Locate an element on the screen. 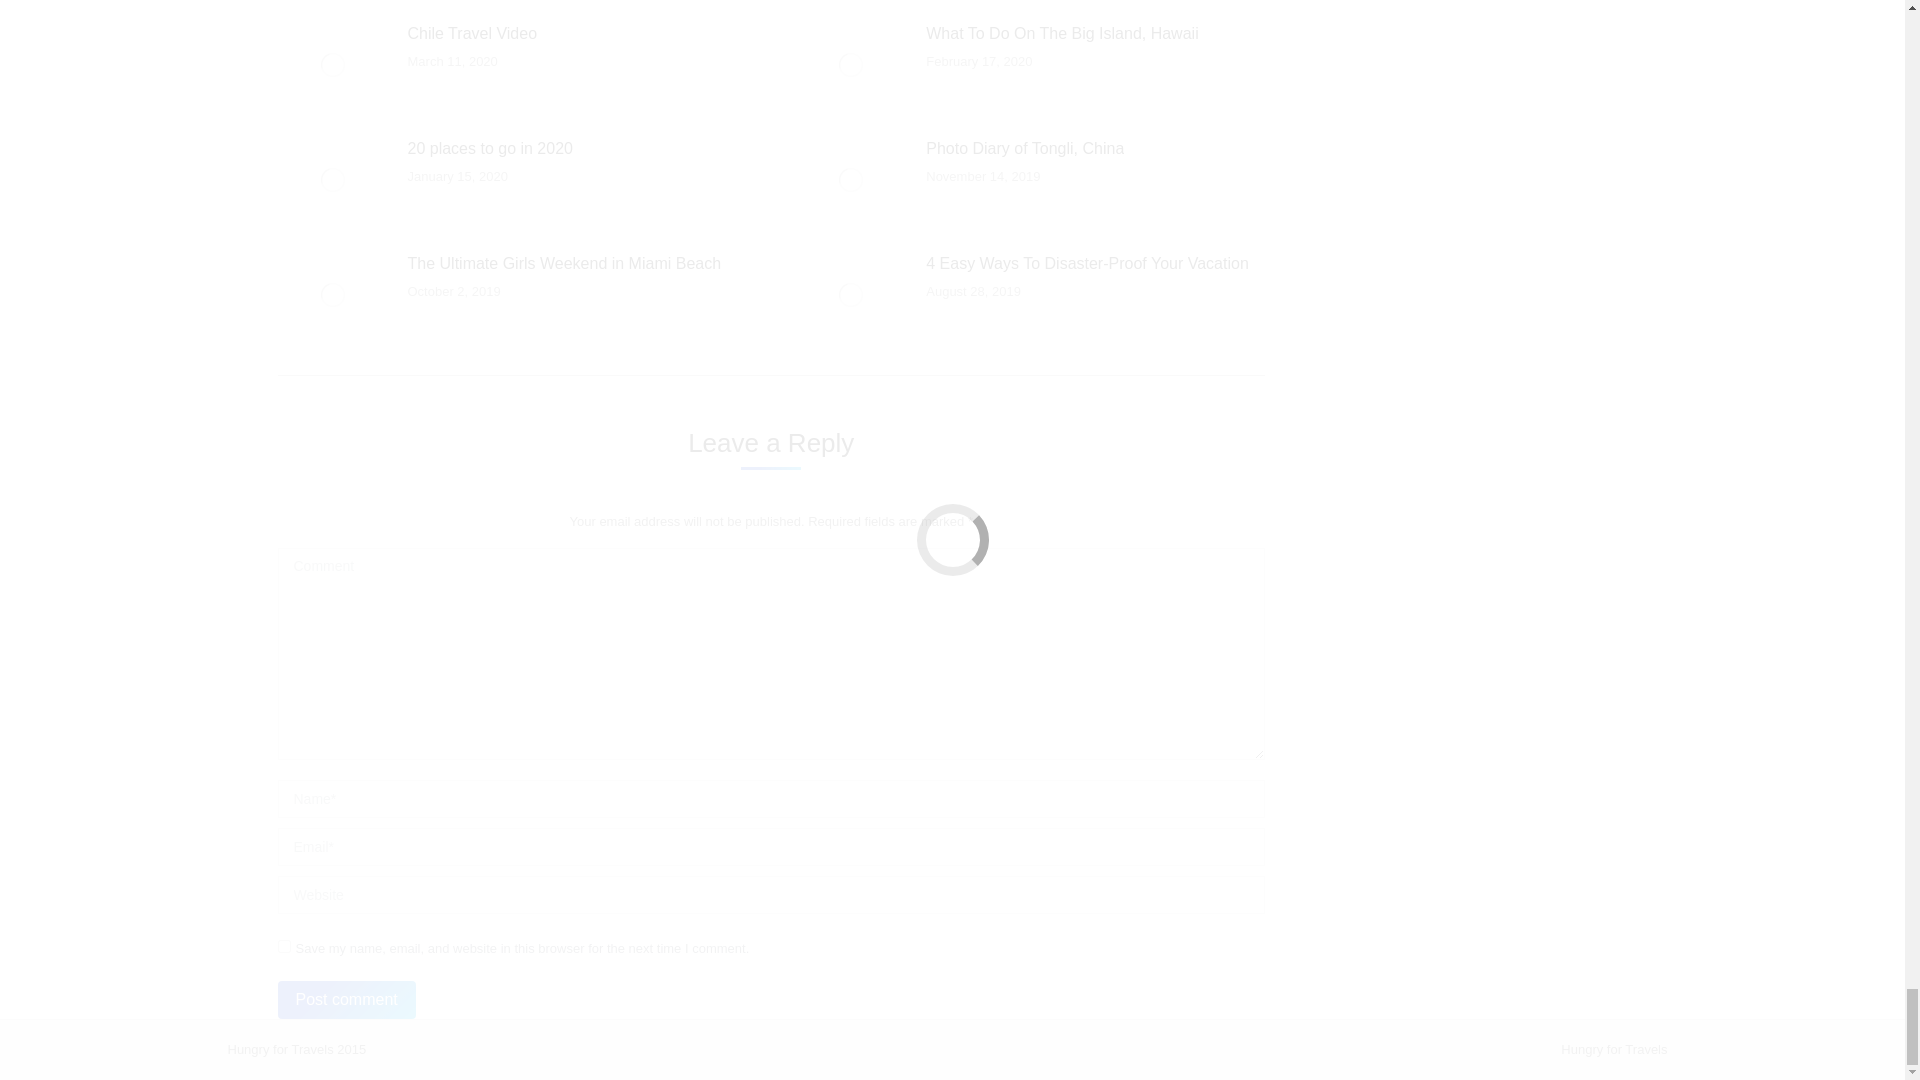  yes is located at coordinates (284, 946).